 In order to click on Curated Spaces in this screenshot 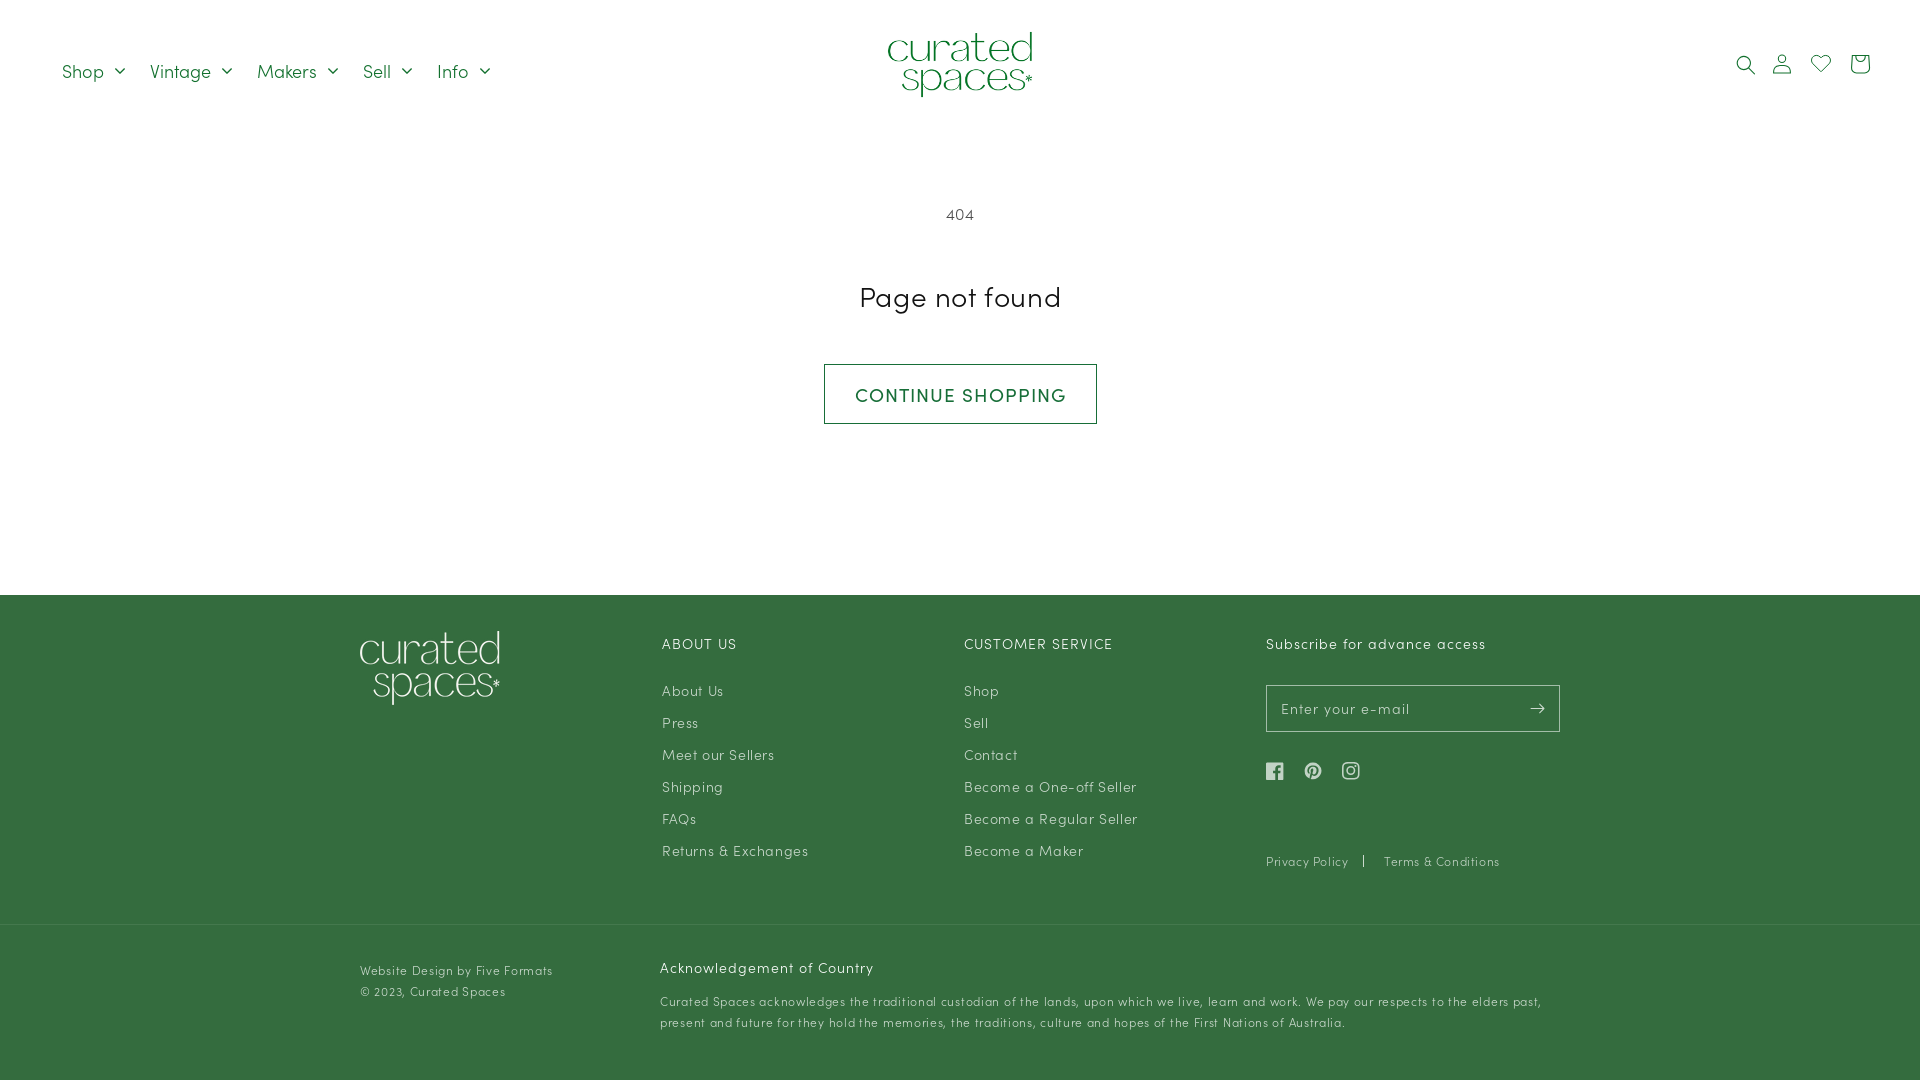, I will do `click(458, 990)`.